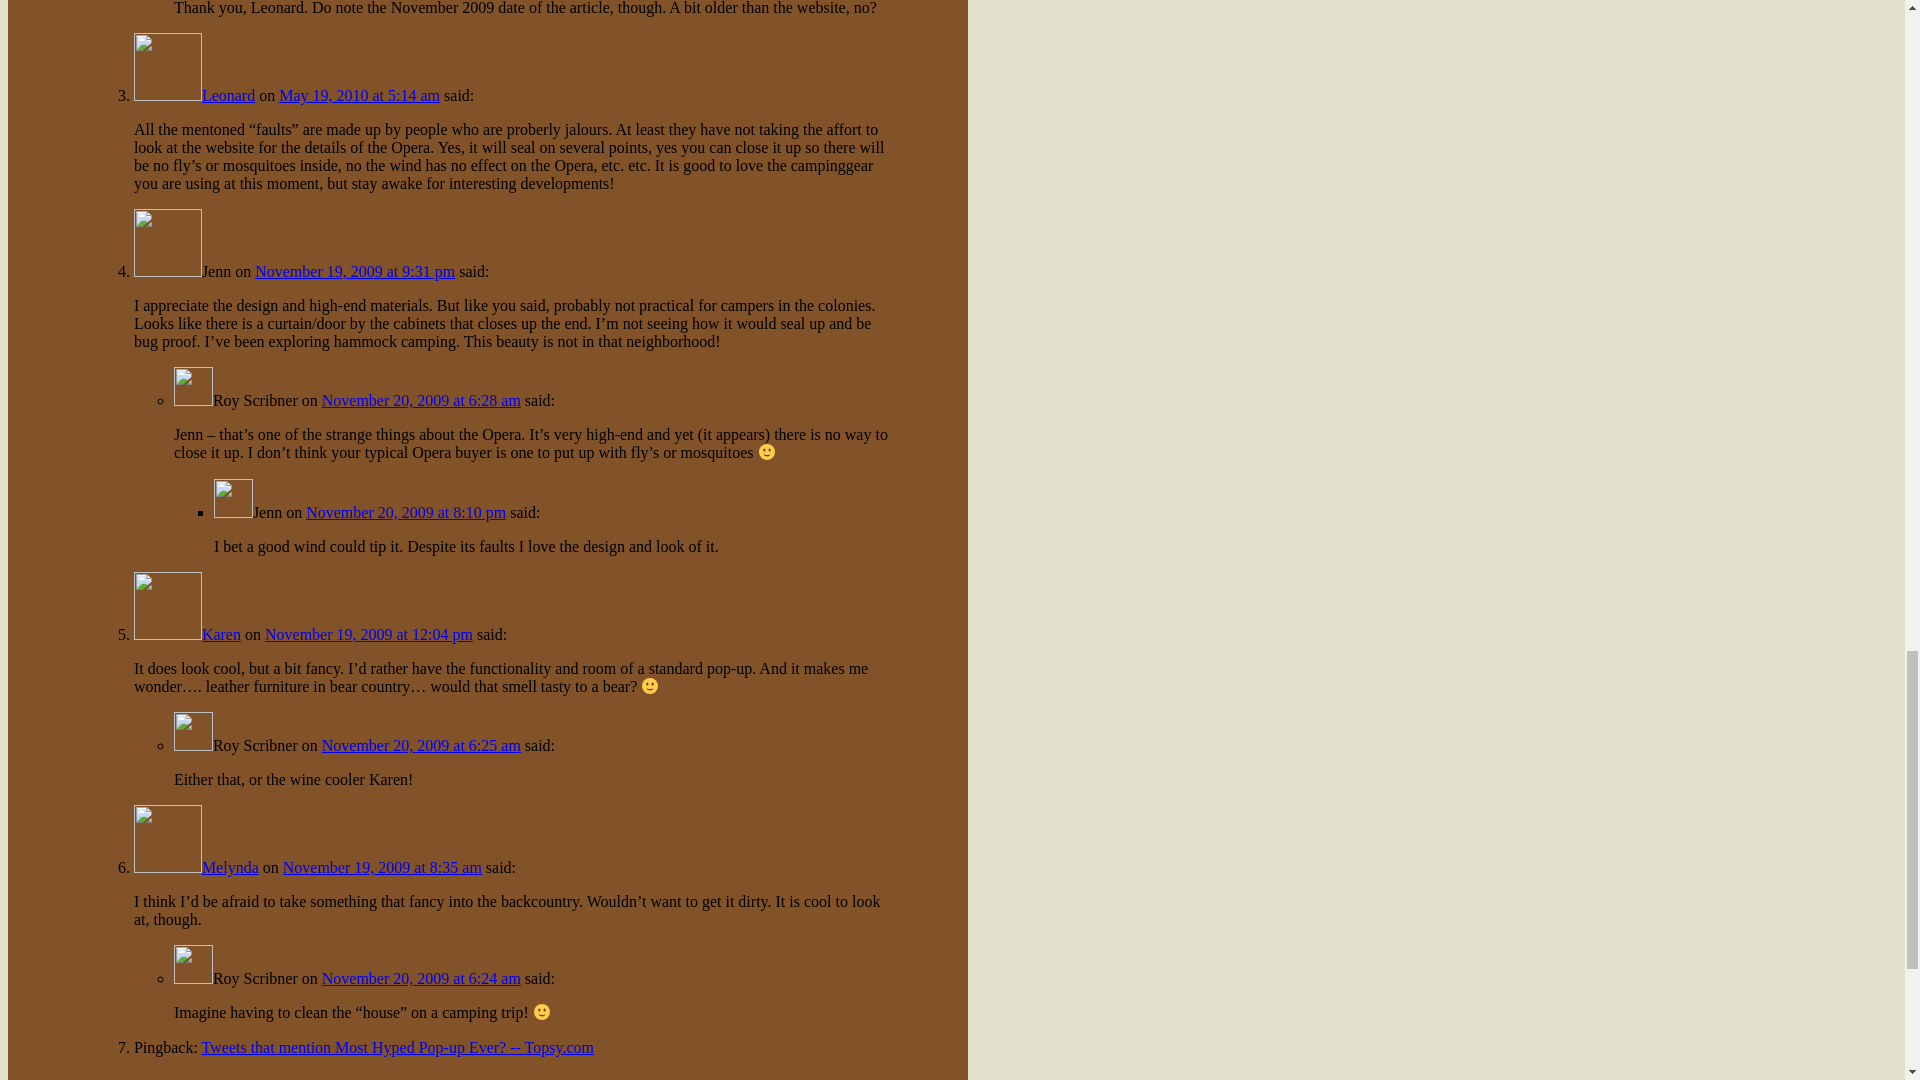  I want to click on May 19, 2010 at 5:14 am, so click(358, 95).